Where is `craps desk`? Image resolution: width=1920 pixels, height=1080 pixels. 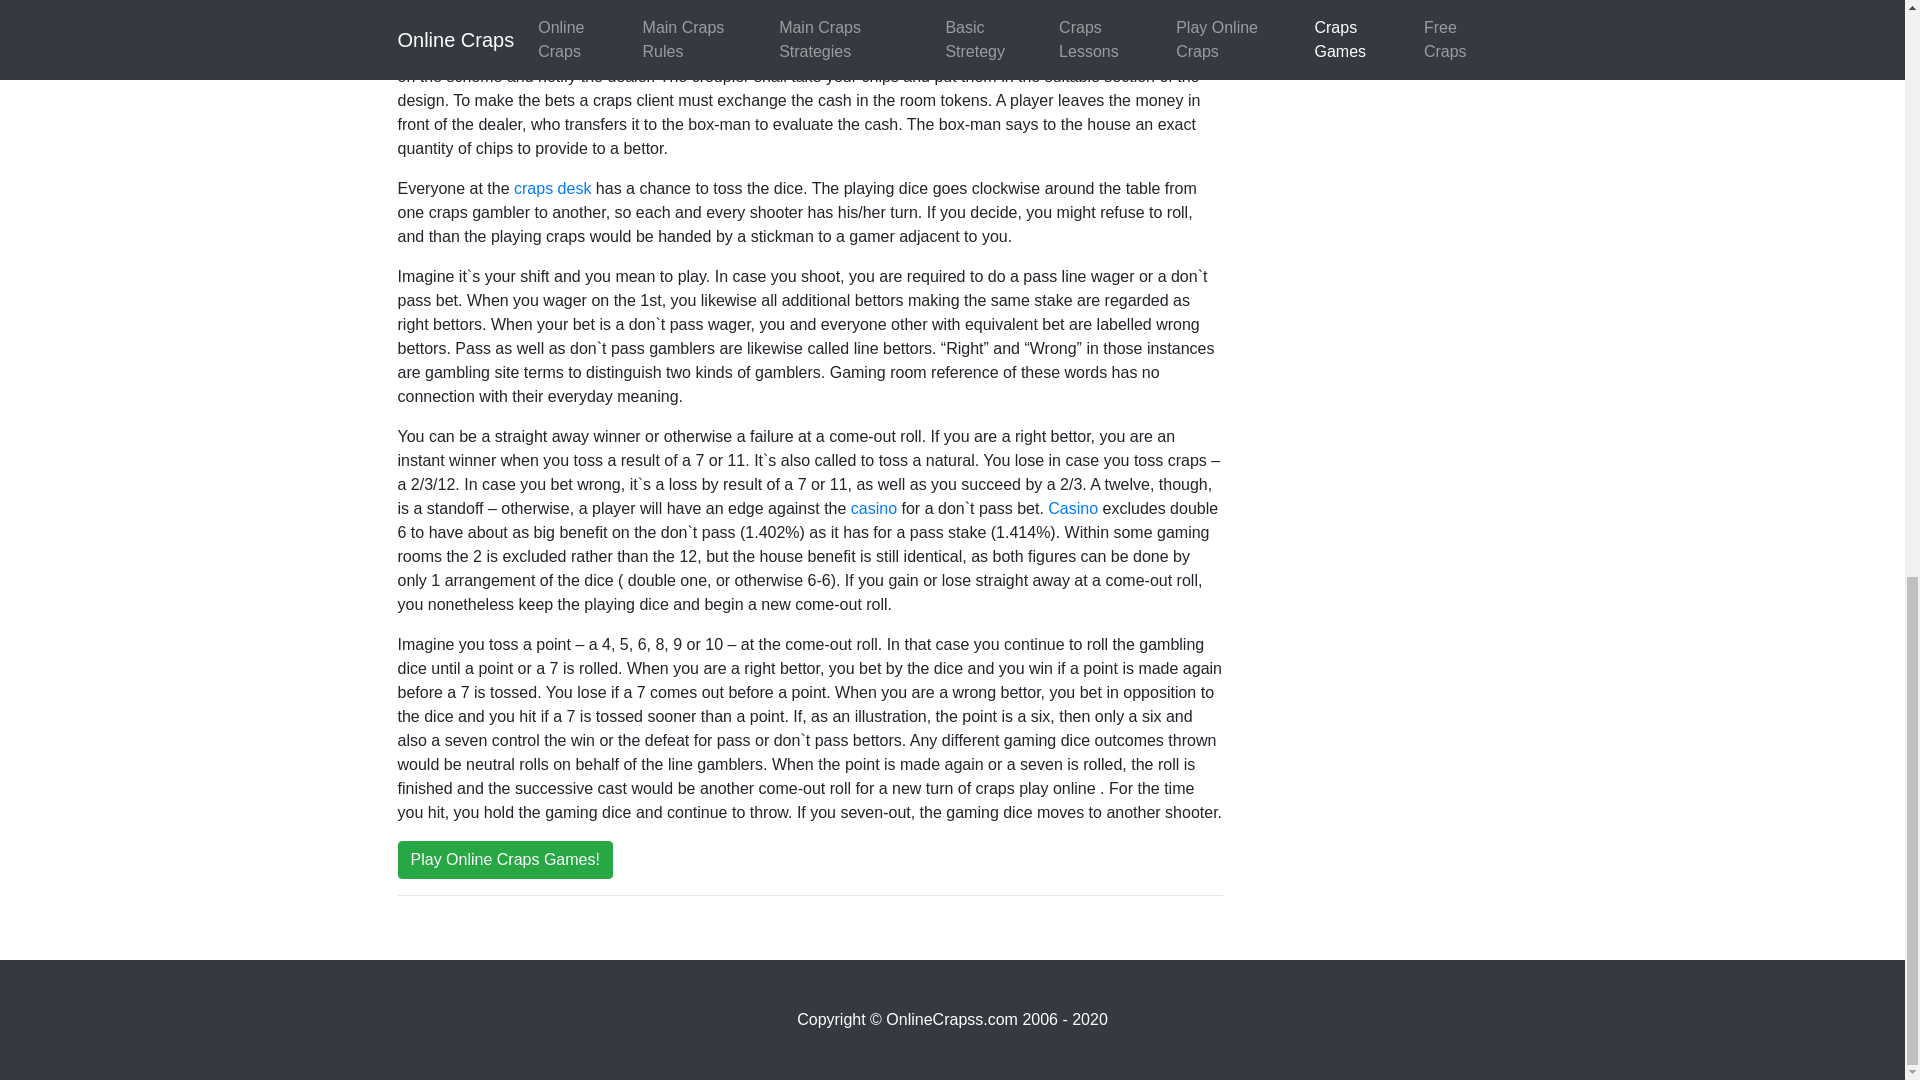 craps desk is located at coordinates (552, 188).